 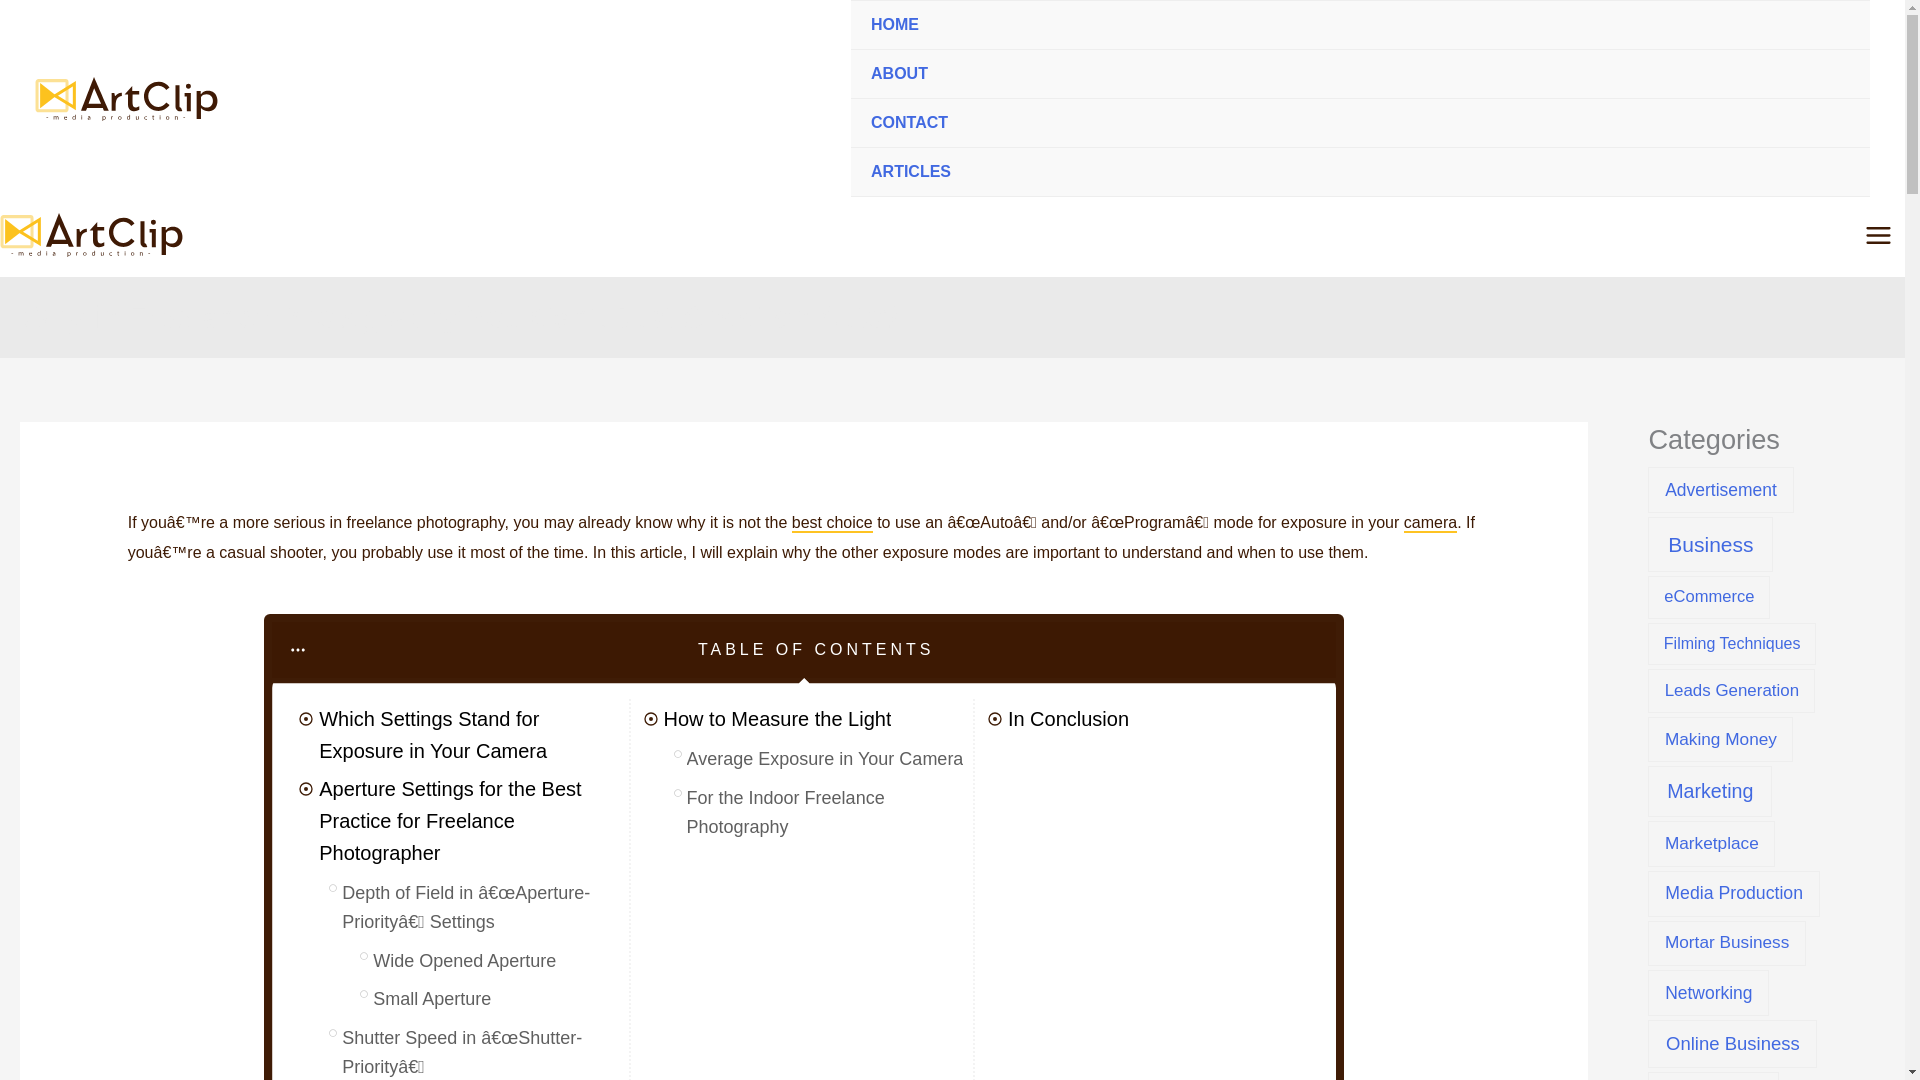 I want to click on Average Exposure in Your Camera, so click(x=825, y=760).